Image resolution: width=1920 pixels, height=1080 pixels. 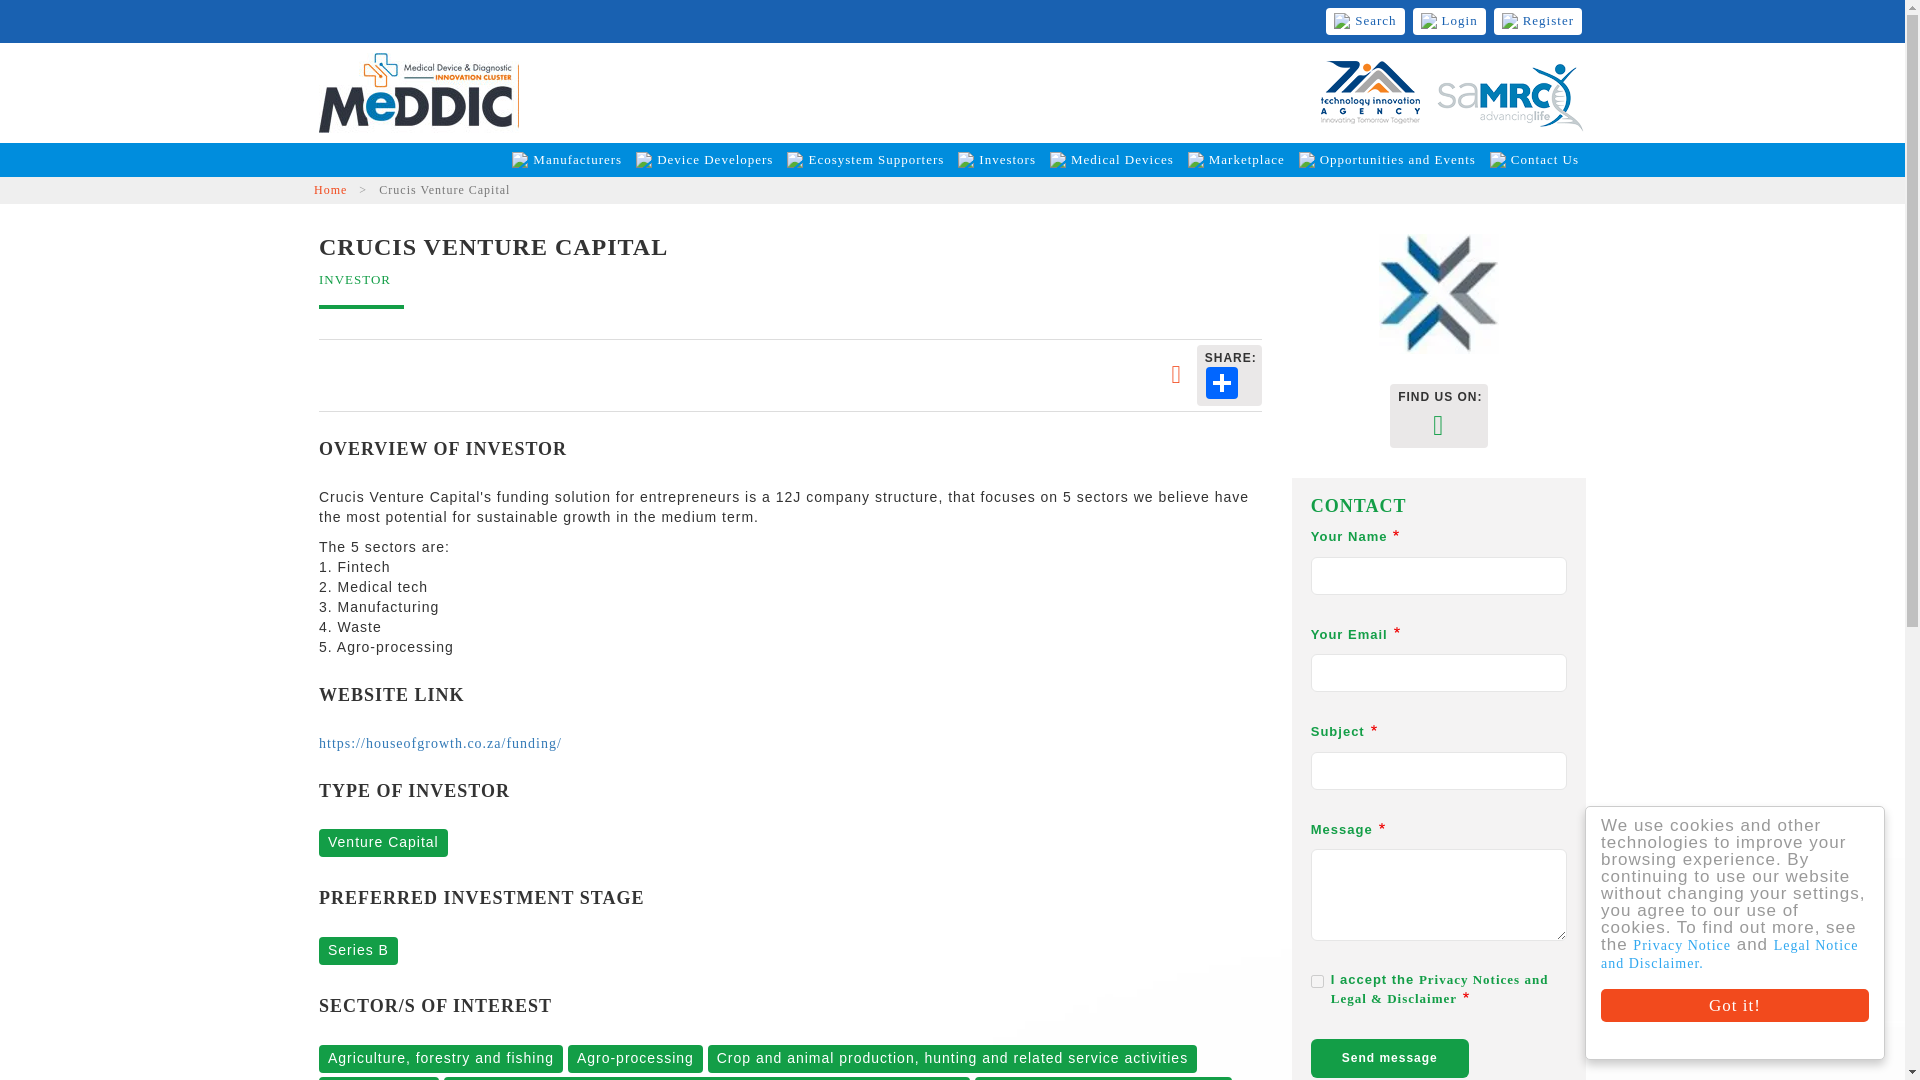 What do you see at coordinates (1364, 20) in the screenshot?
I see `Search` at bounding box center [1364, 20].